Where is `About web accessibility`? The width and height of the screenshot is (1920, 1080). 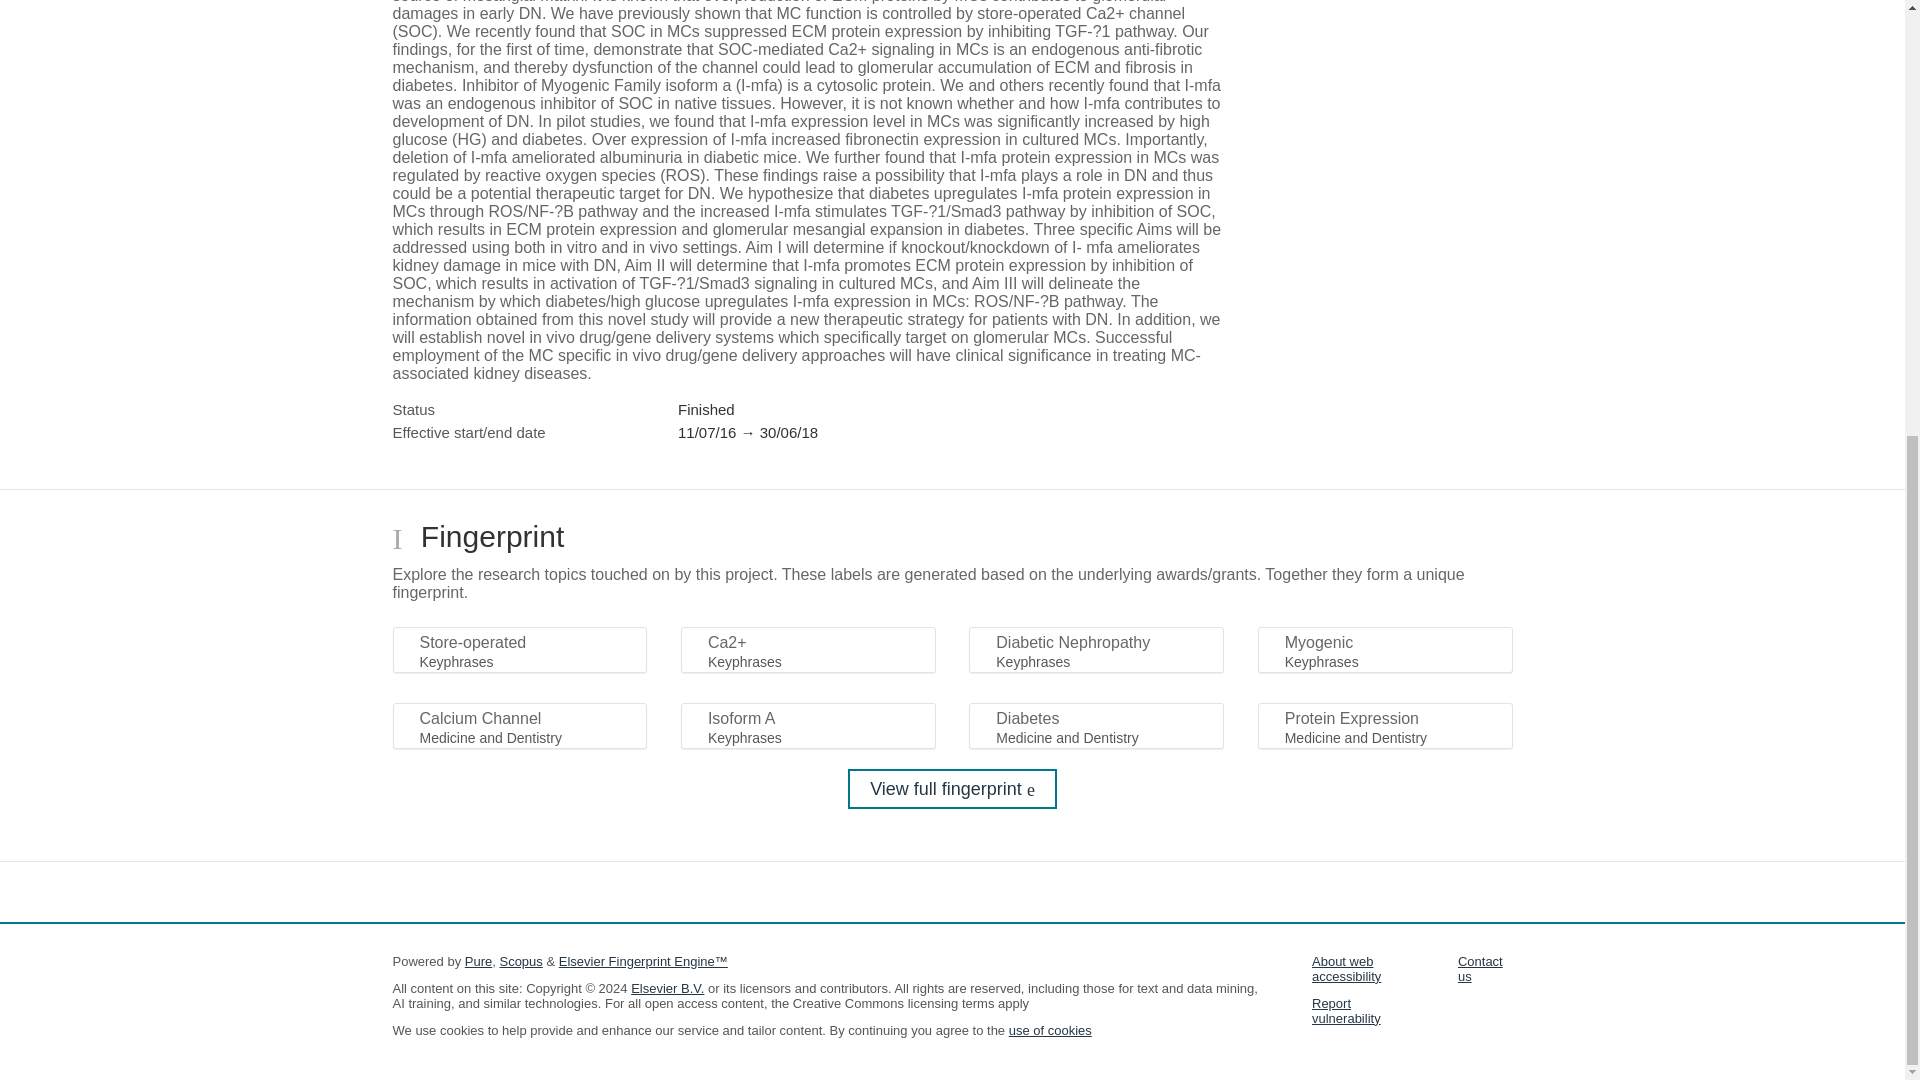 About web accessibility is located at coordinates (1346, 968).